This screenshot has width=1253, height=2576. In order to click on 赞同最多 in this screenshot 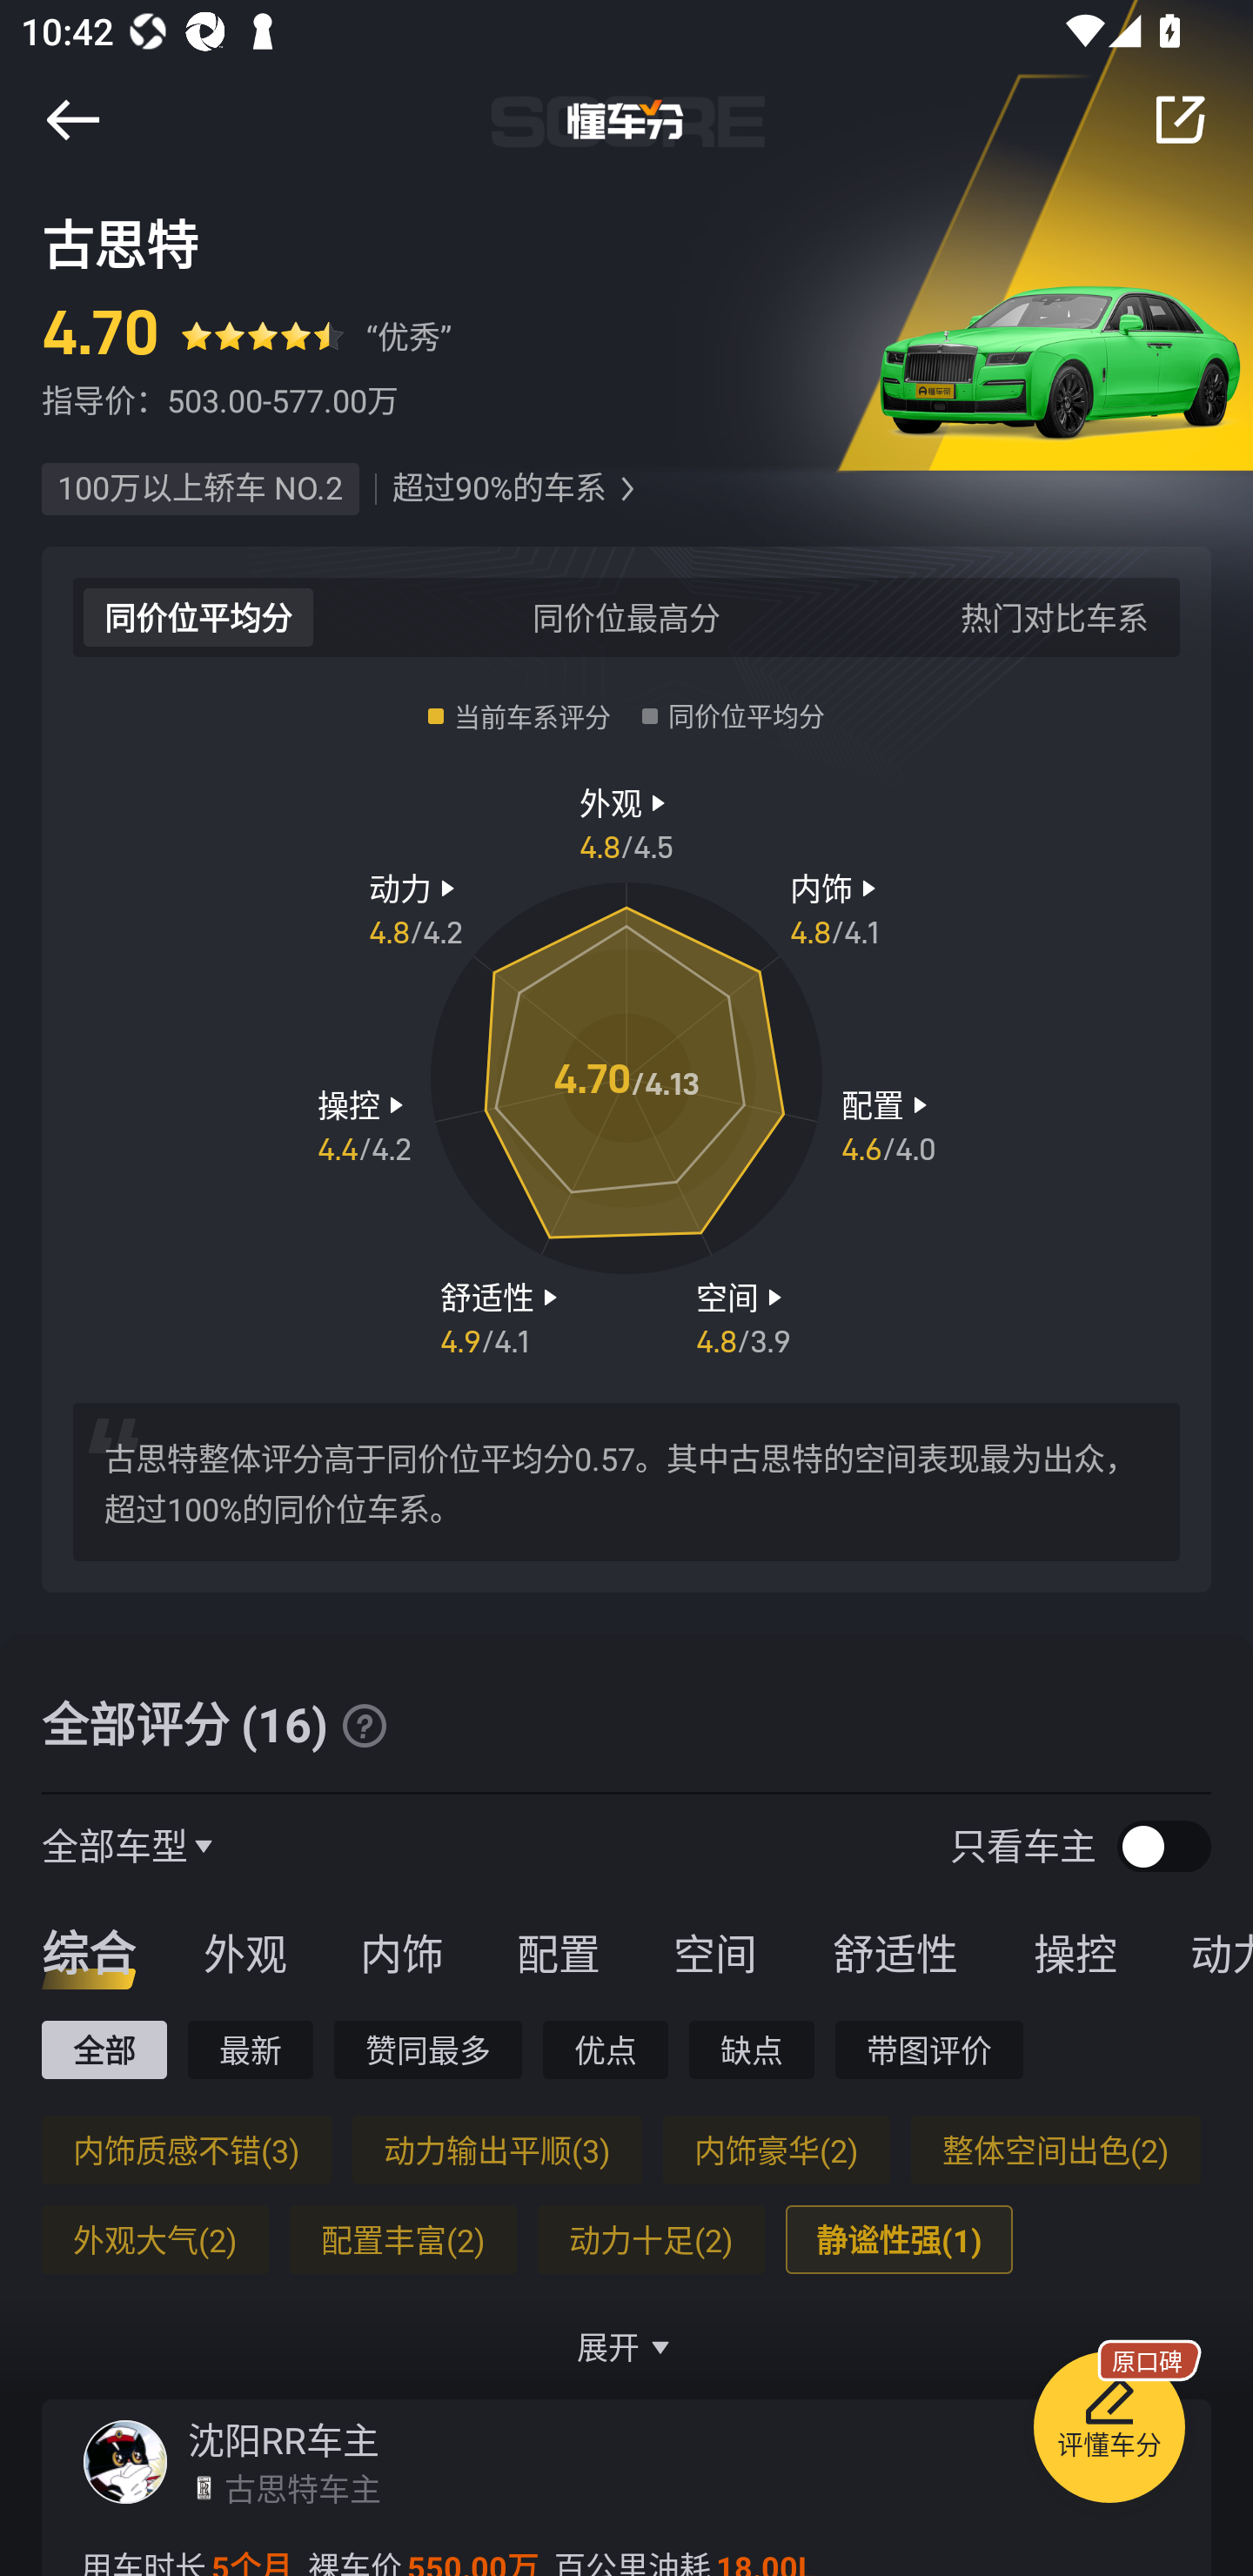, I will do `click(428, 2049)`.